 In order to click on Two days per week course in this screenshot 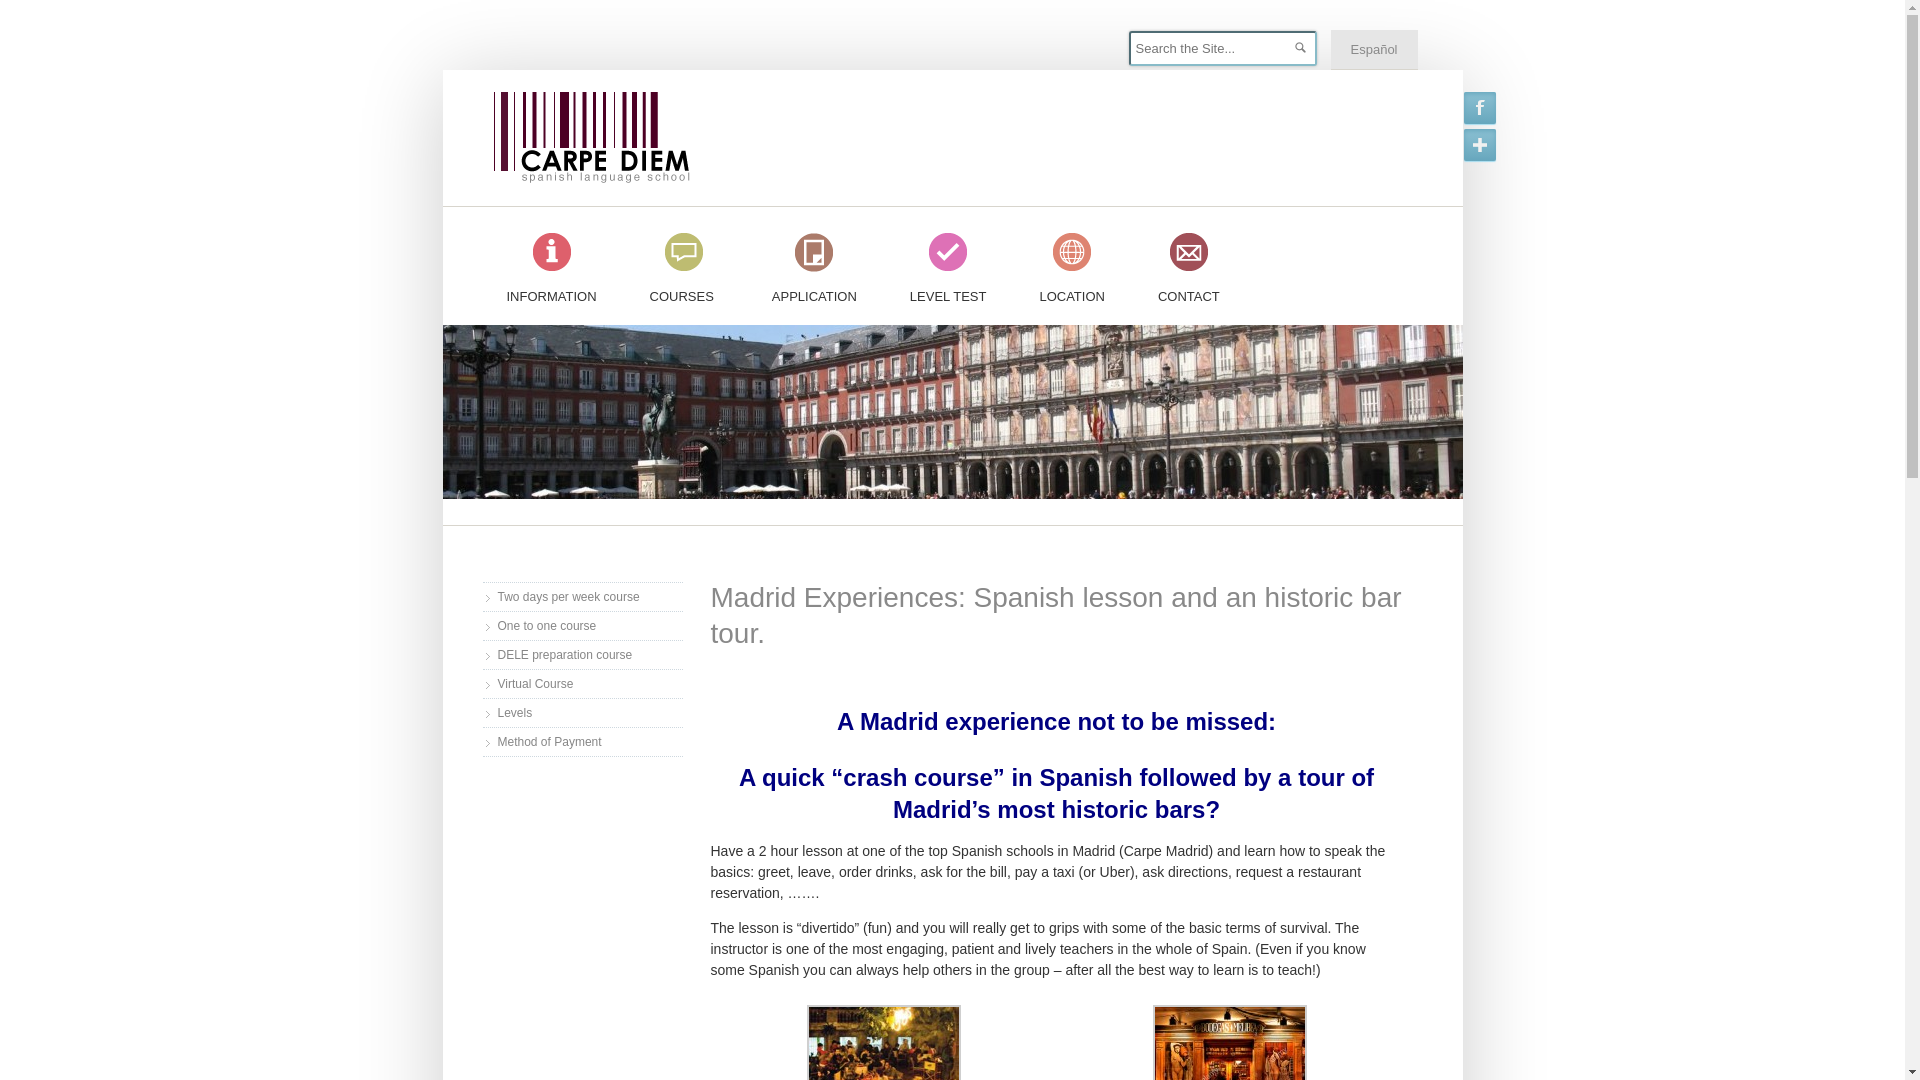, I will do `click(568, 596)`.